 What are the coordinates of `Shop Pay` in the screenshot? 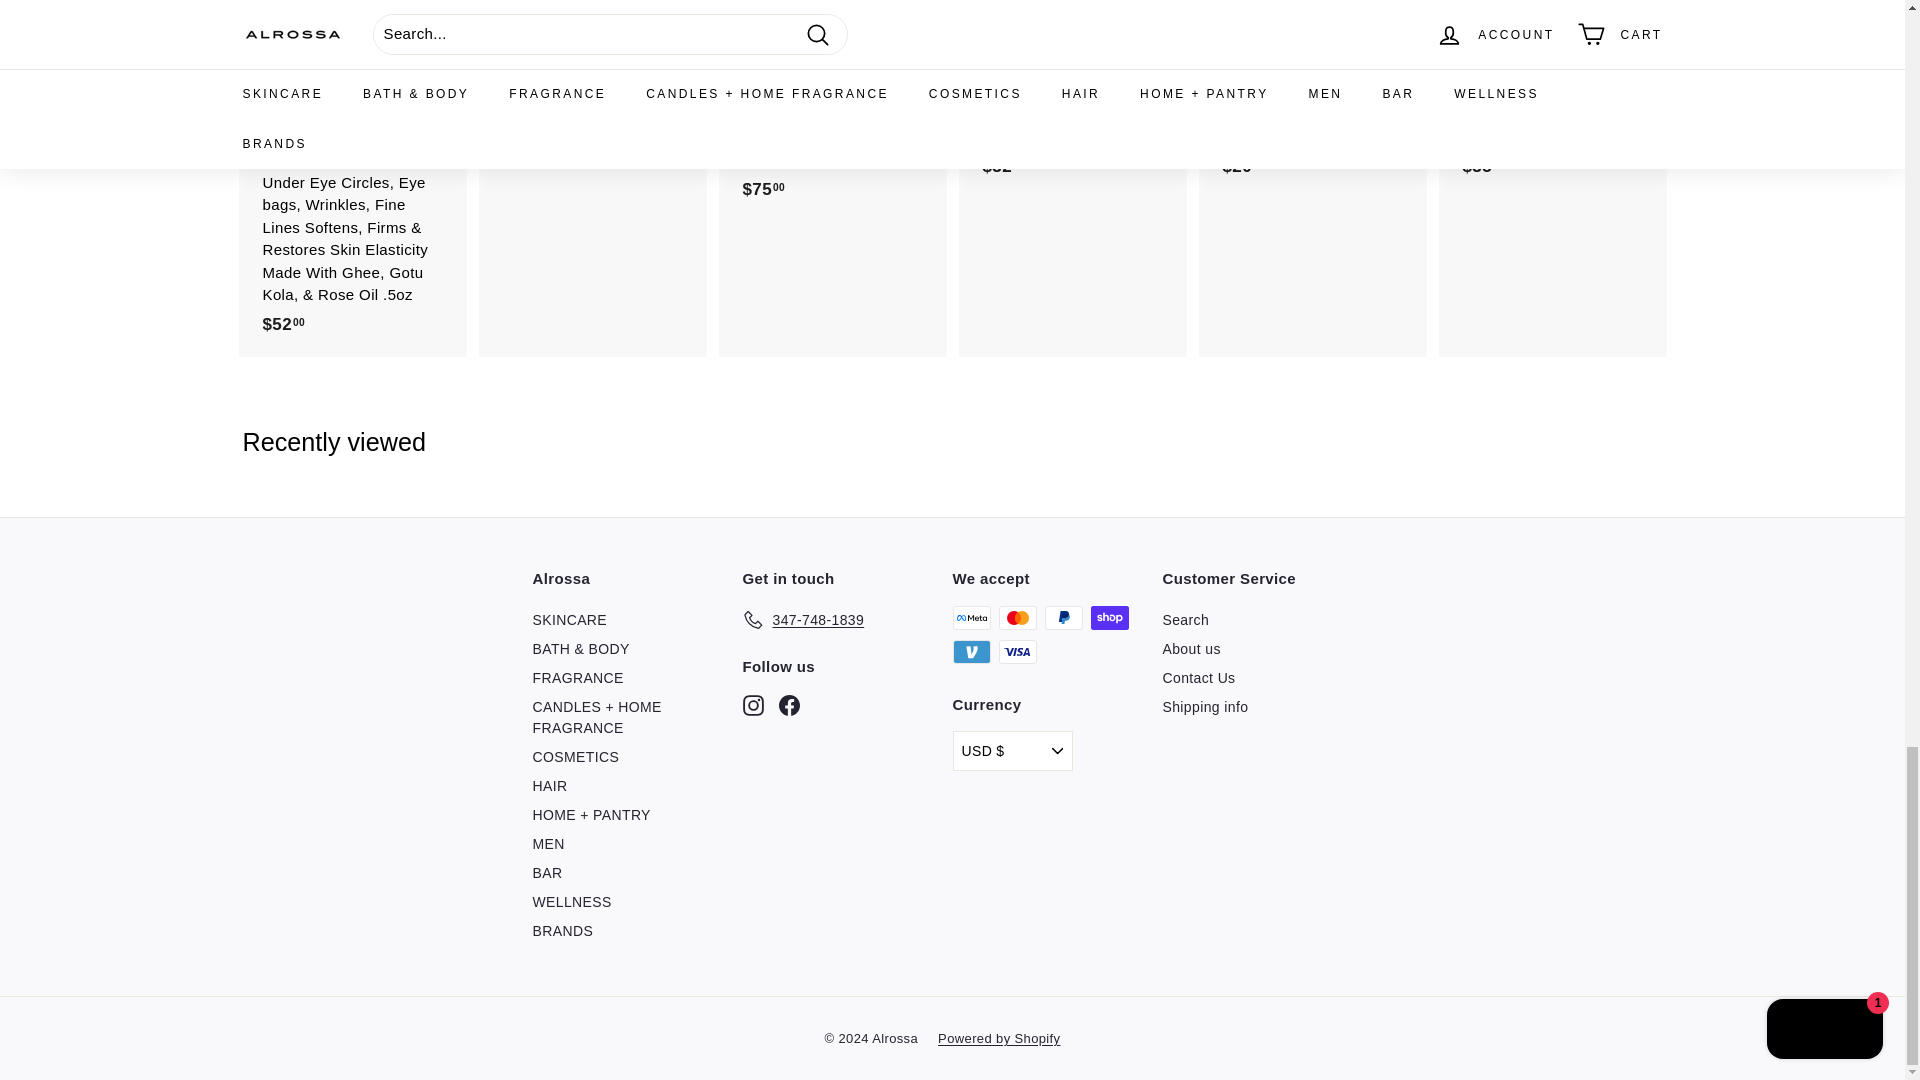 It's located at (1109, 617).